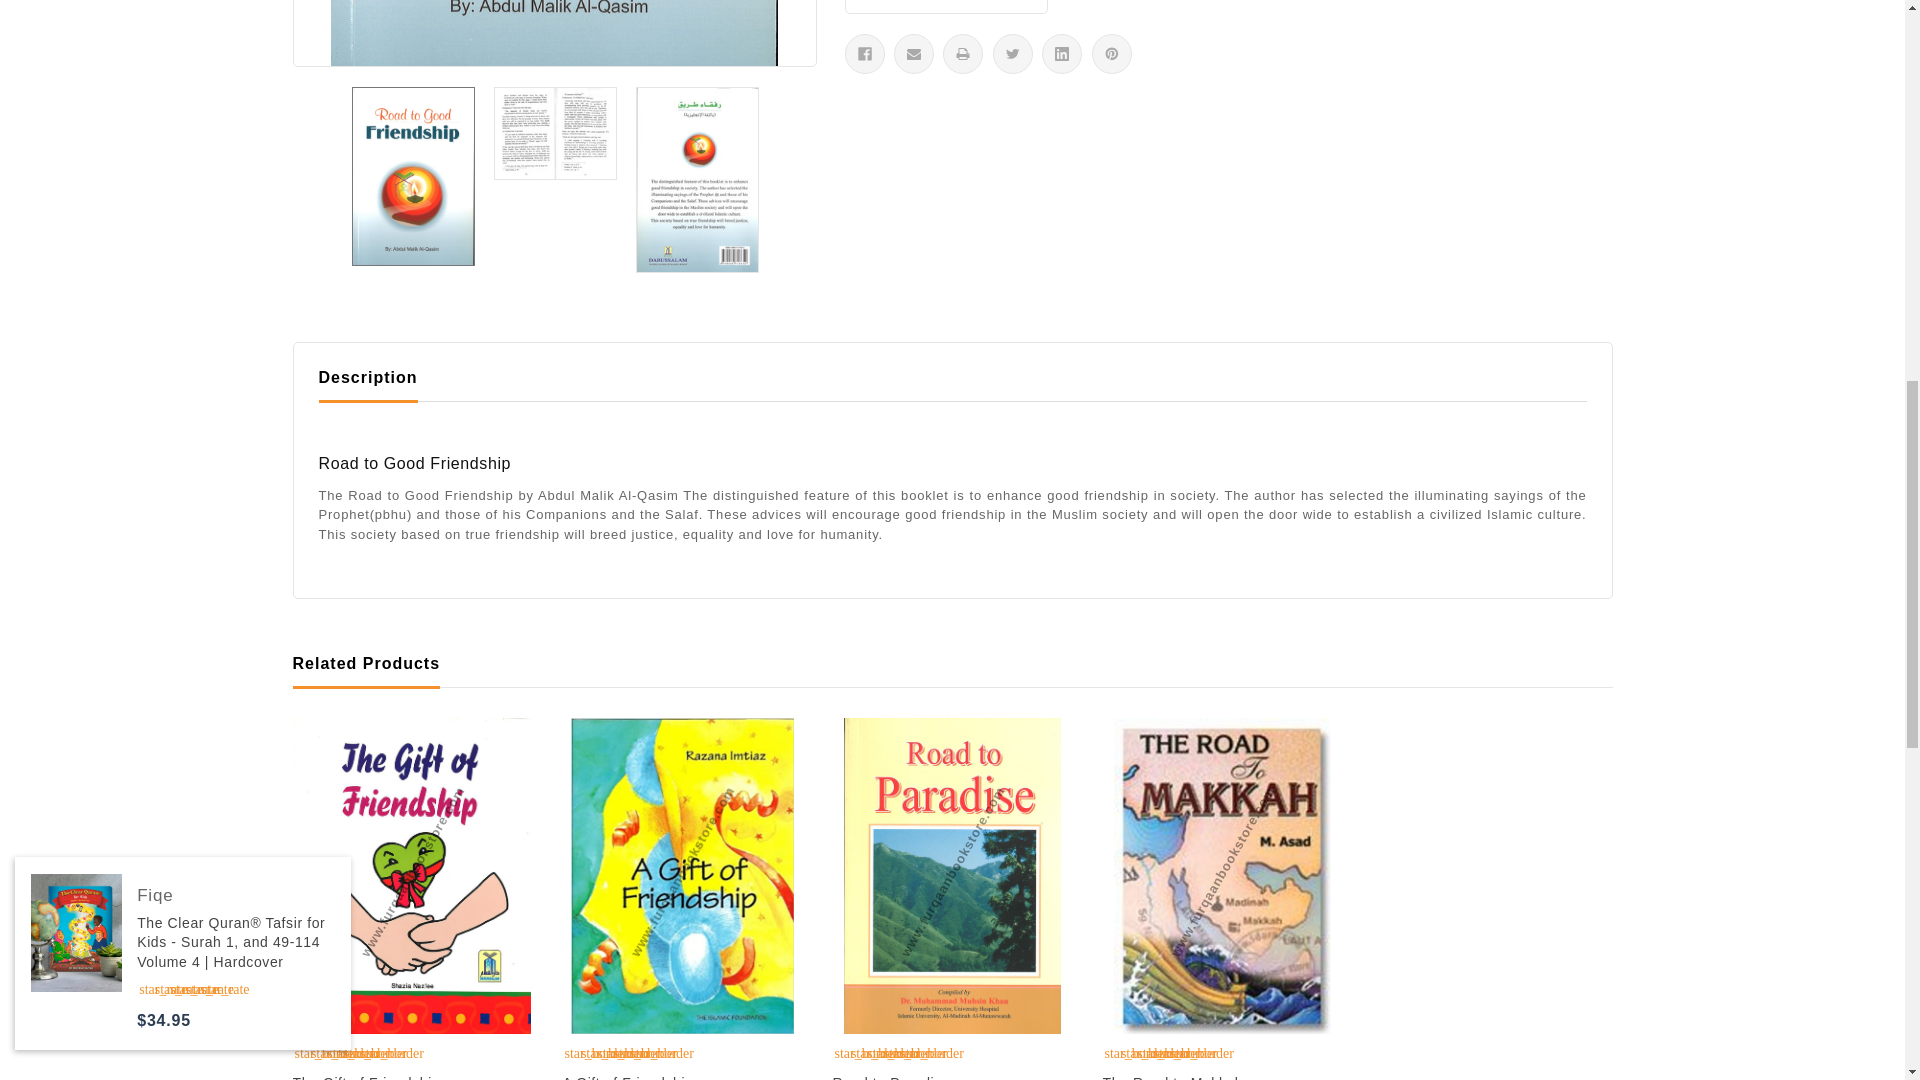 The height and width of the screenshot is (1080, 1920). Describe the element at coordinates (554, 32) in the screenshot. I see `Road to good Friendship` at that location.